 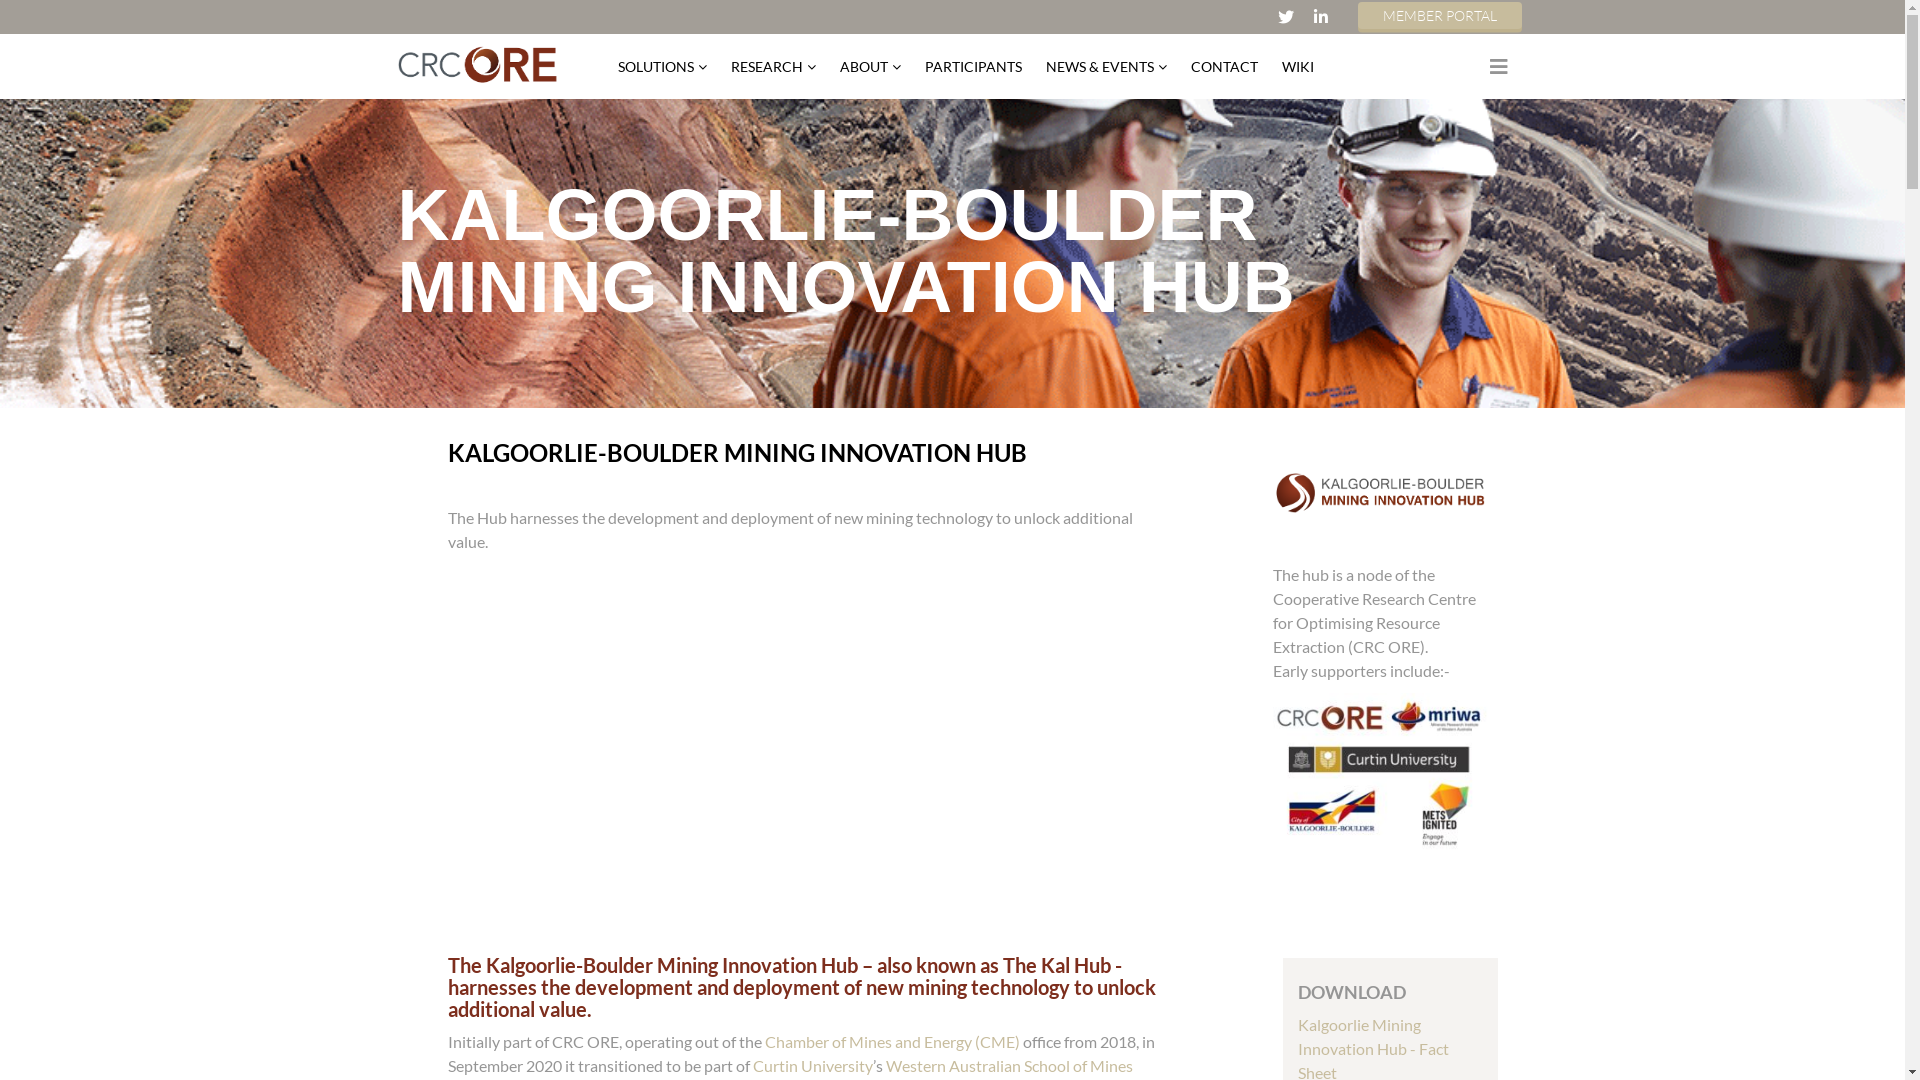 What do you see at coordinates (892, 1042) in the screenshot?
I see `Chamber of Mines and Energy (CME)` at bounding box center [892, 1042].